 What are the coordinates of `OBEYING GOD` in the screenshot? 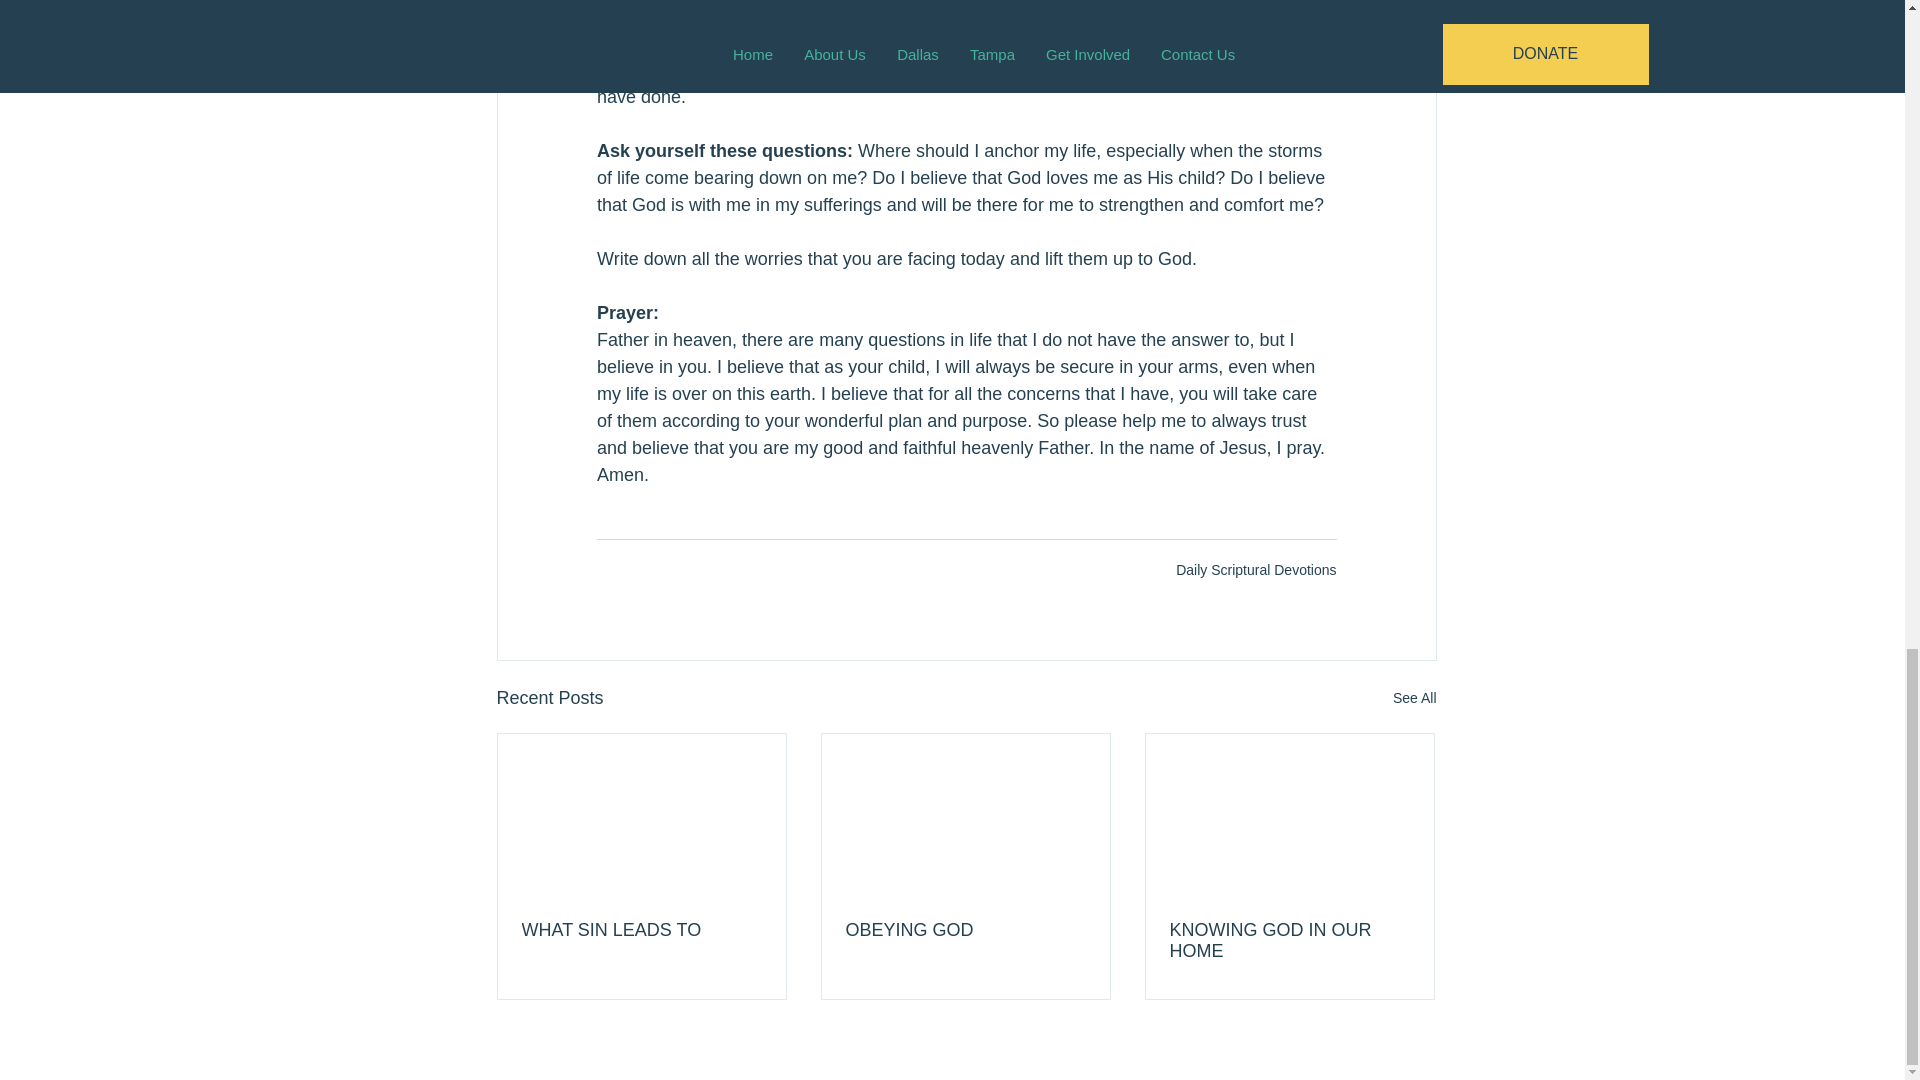 It's located at (966, 930).